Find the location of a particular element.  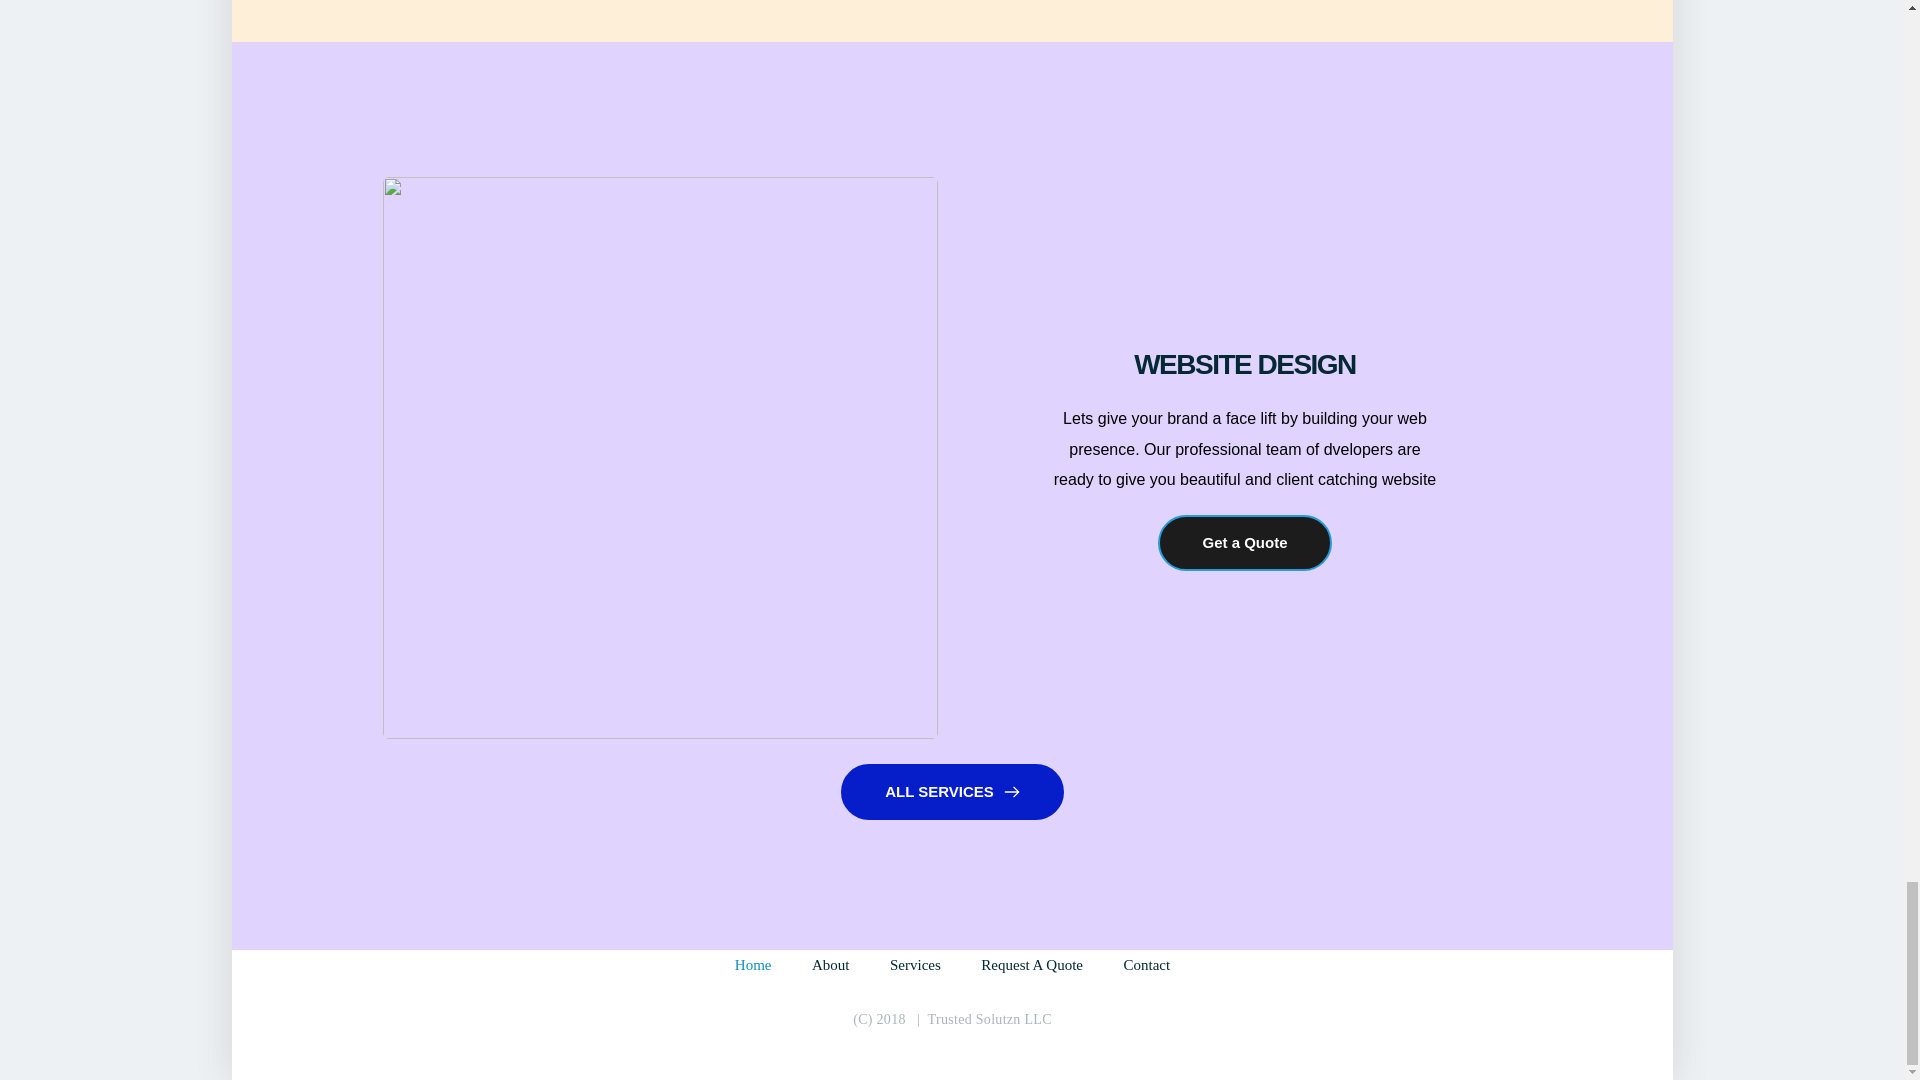

ALL SERVICES is located at coordinates (952, 791).